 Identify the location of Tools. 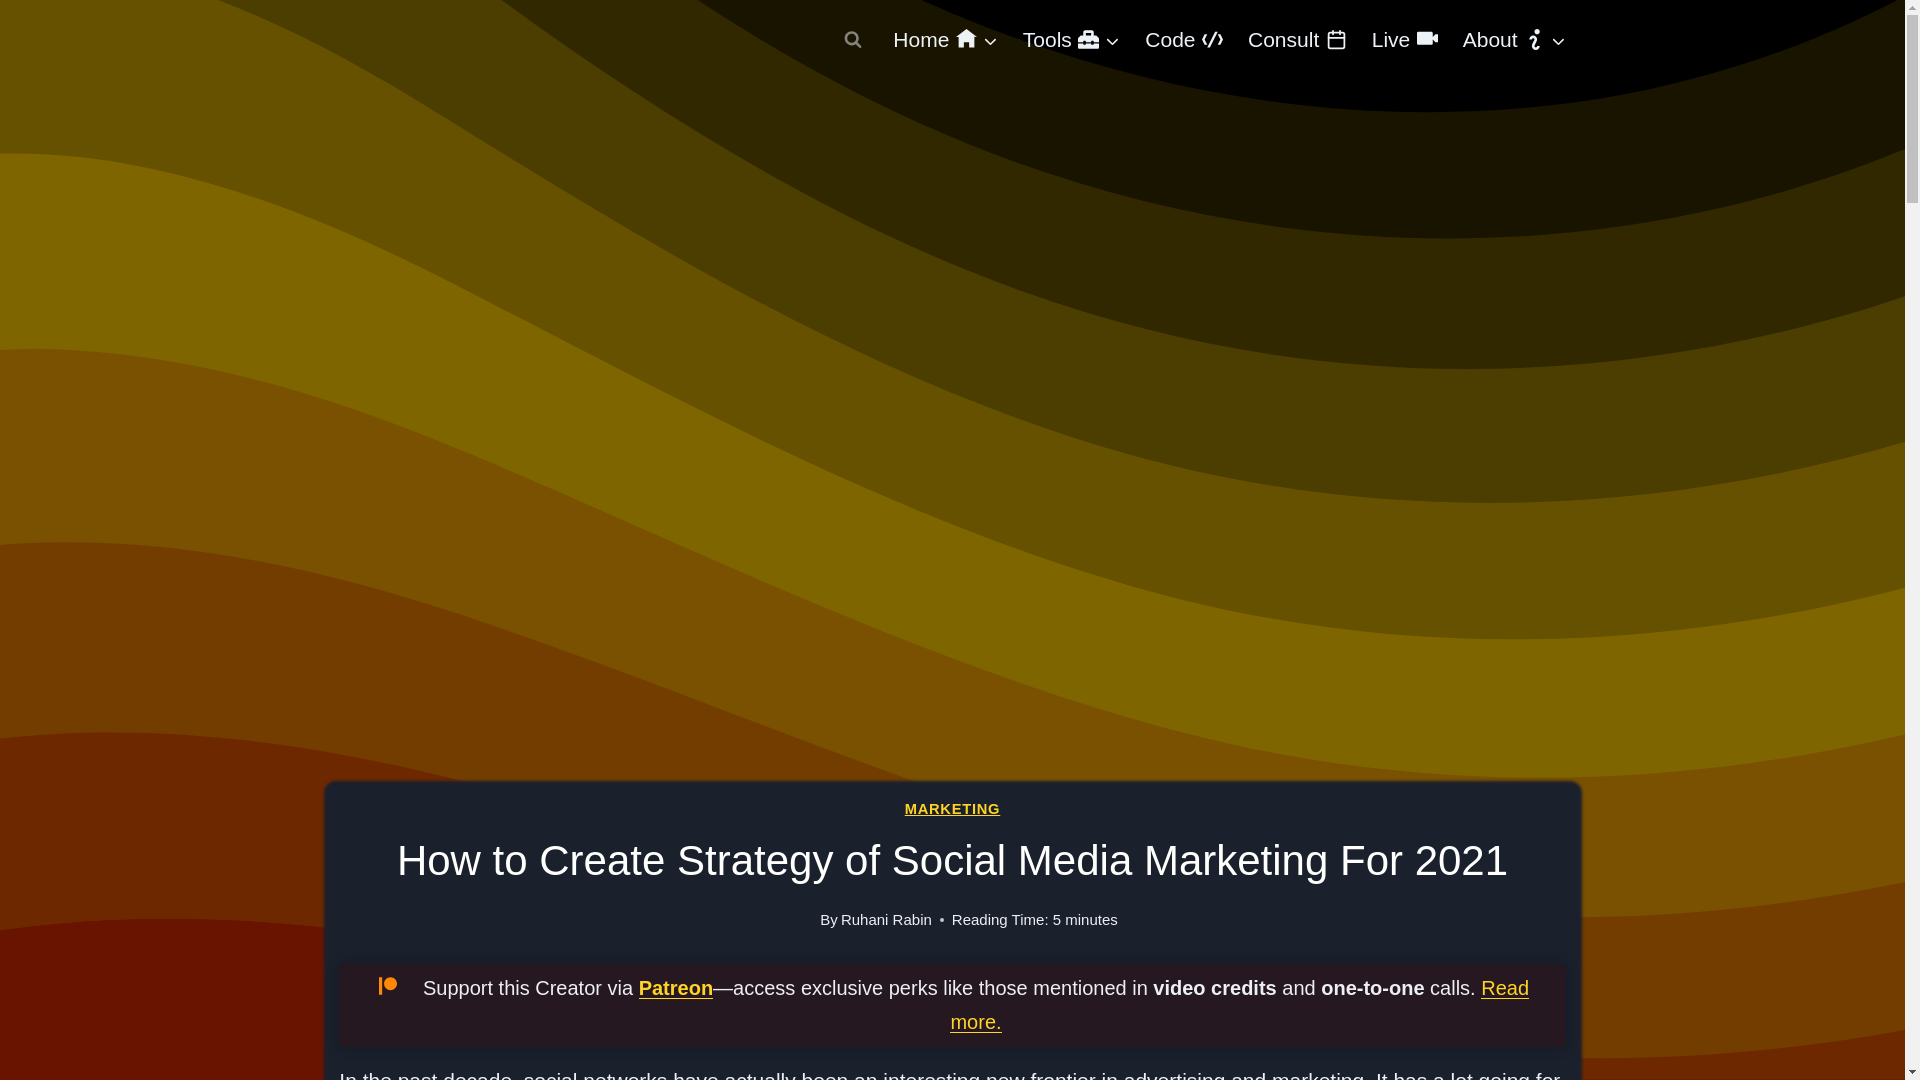
(1070, 40).